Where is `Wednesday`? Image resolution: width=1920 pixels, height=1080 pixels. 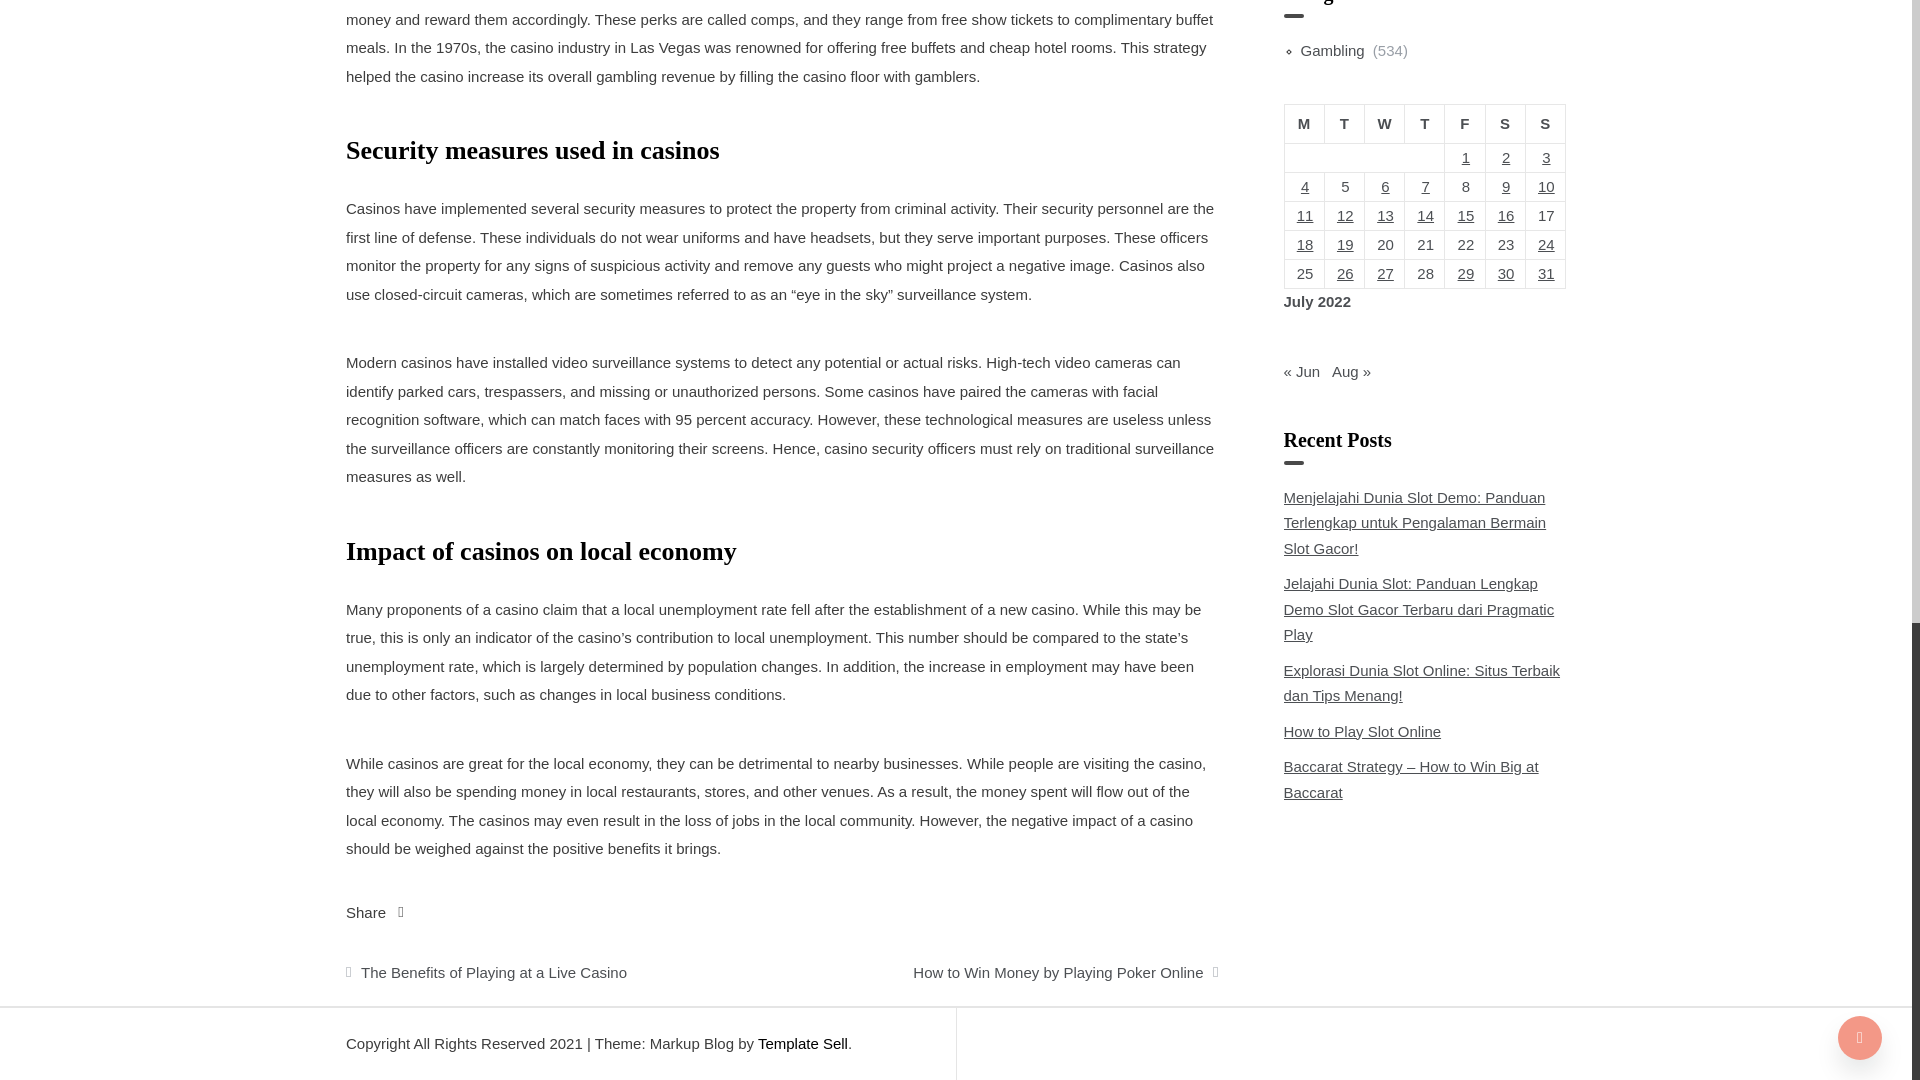
Wednesday is located at coordinates (1383, 122).